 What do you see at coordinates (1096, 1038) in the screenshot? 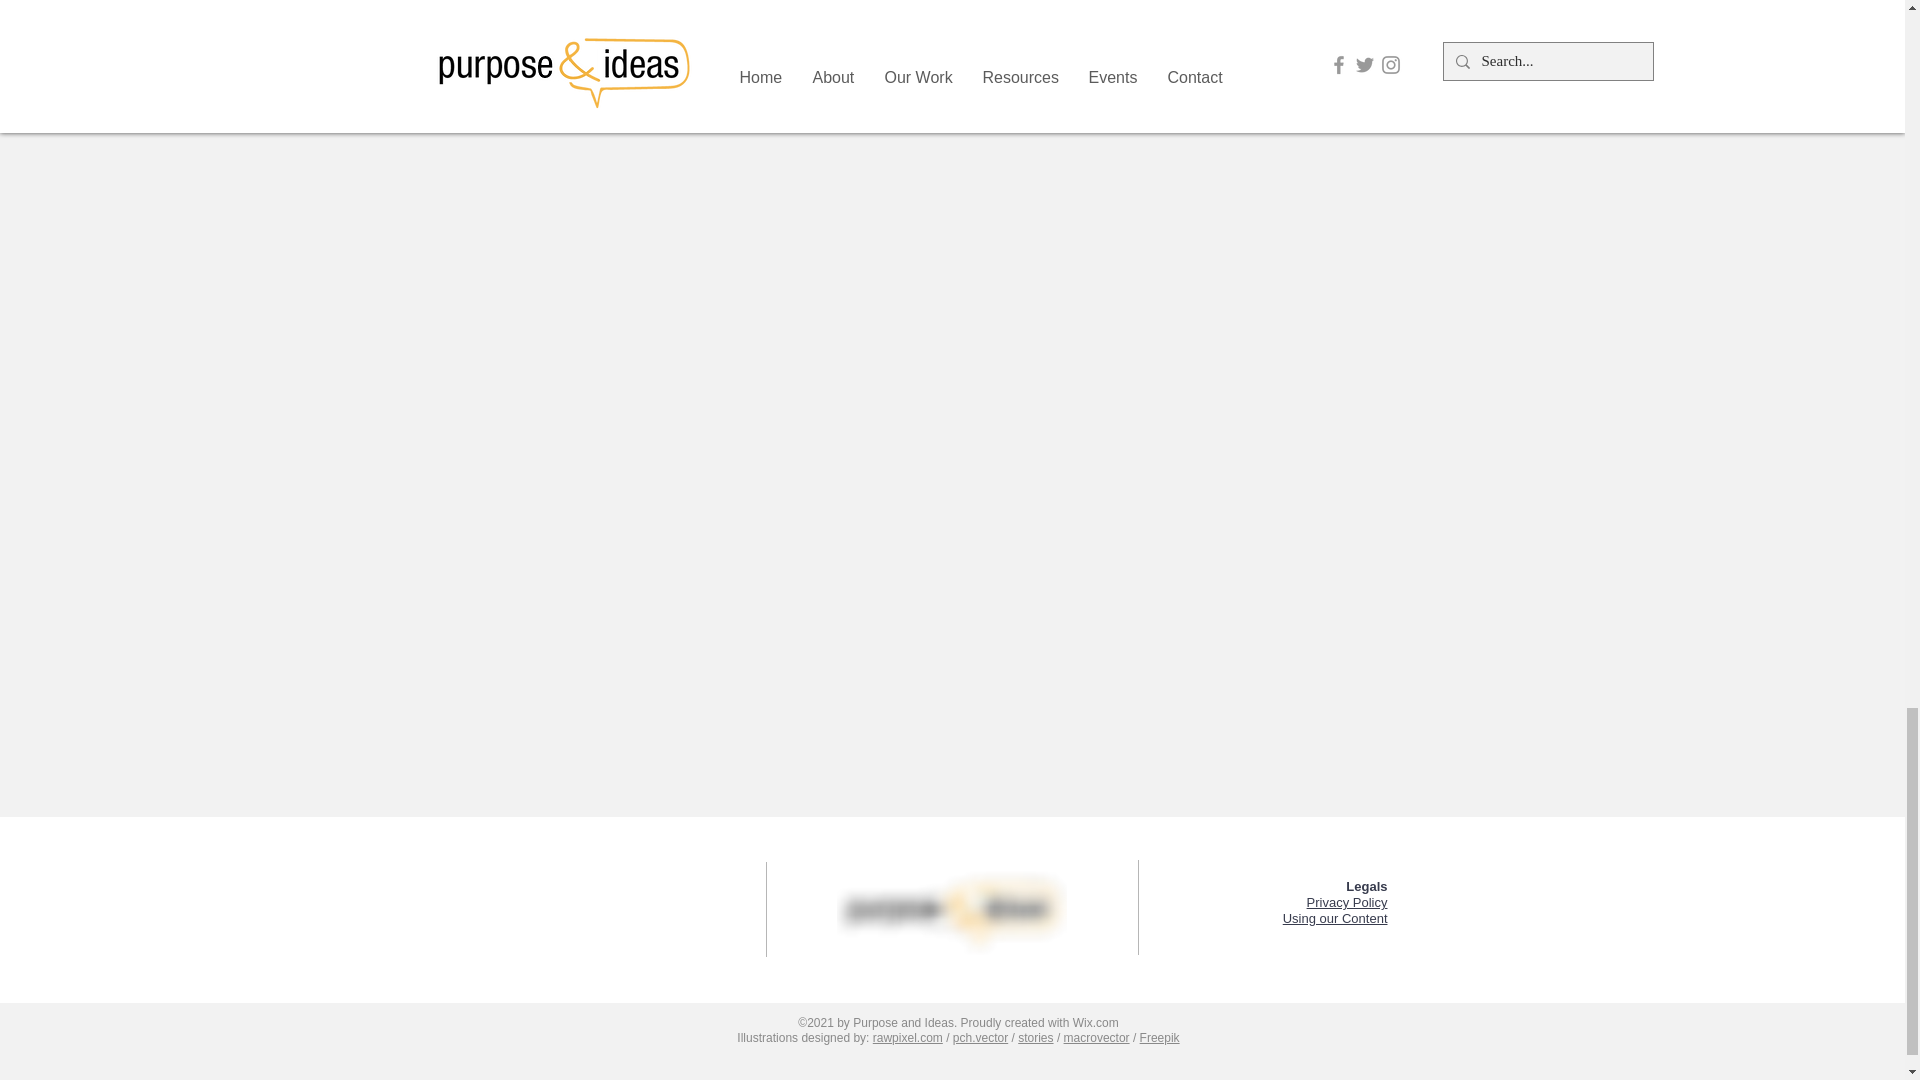
I see `macrovector` at bounding box center [1096, 1038].